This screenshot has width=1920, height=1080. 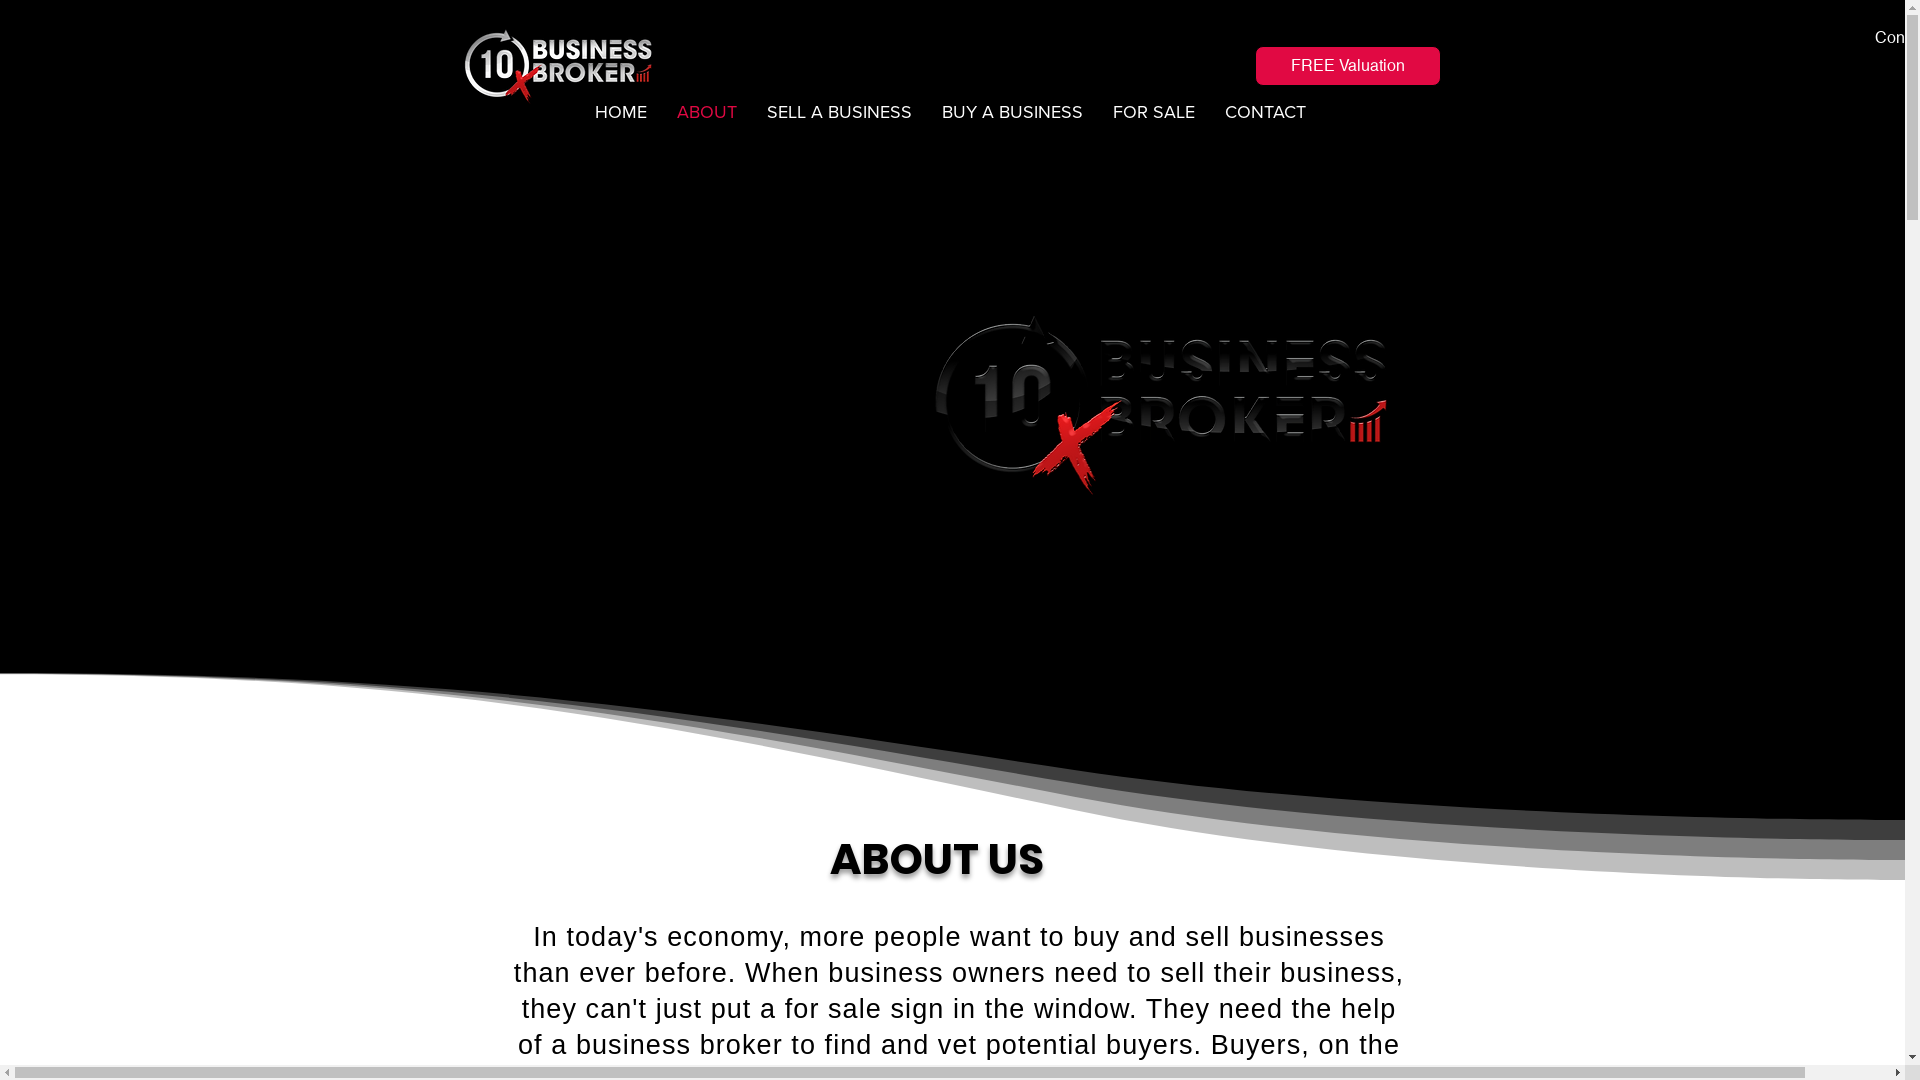 What do you see at coordinates (1012, 112) in the screenshot?
I see `BUY A BUSINESS` at bounding box center [1012, 112].